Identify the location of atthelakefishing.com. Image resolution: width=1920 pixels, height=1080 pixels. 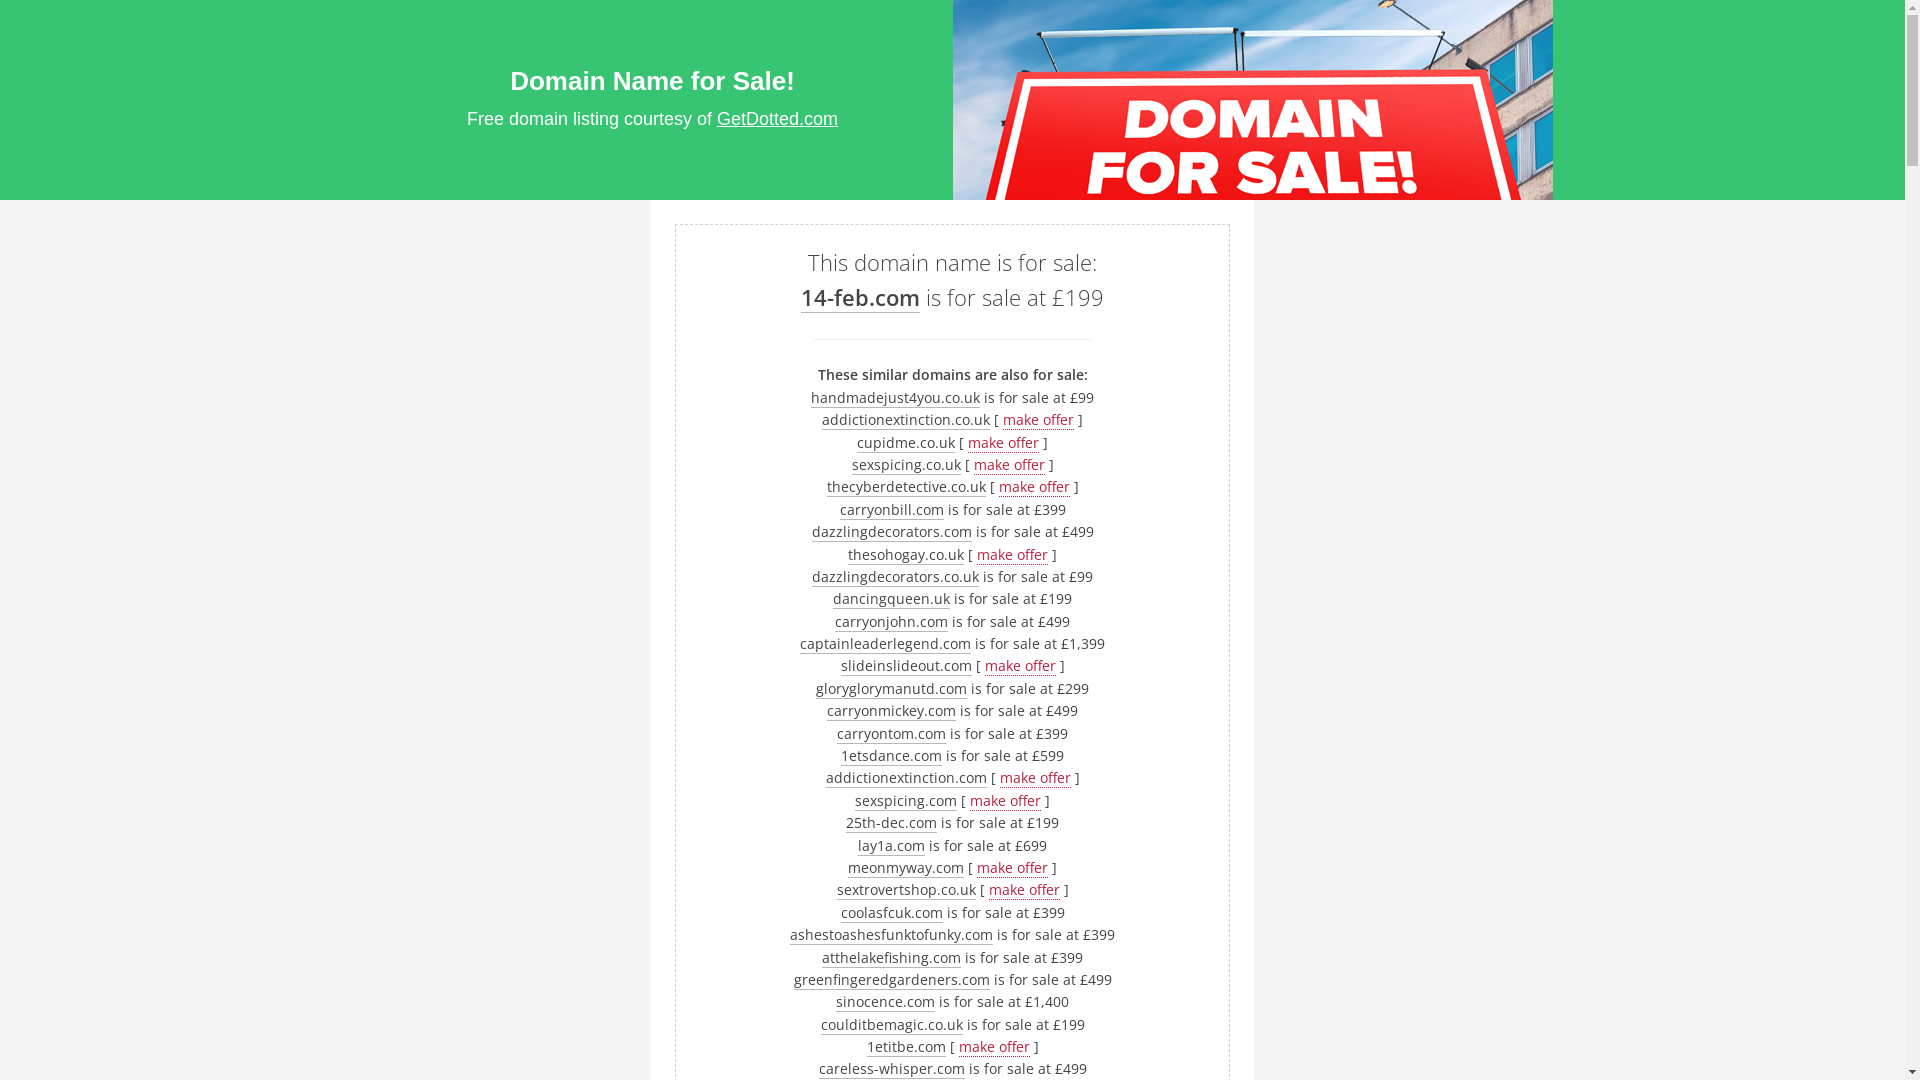
(892, 958).